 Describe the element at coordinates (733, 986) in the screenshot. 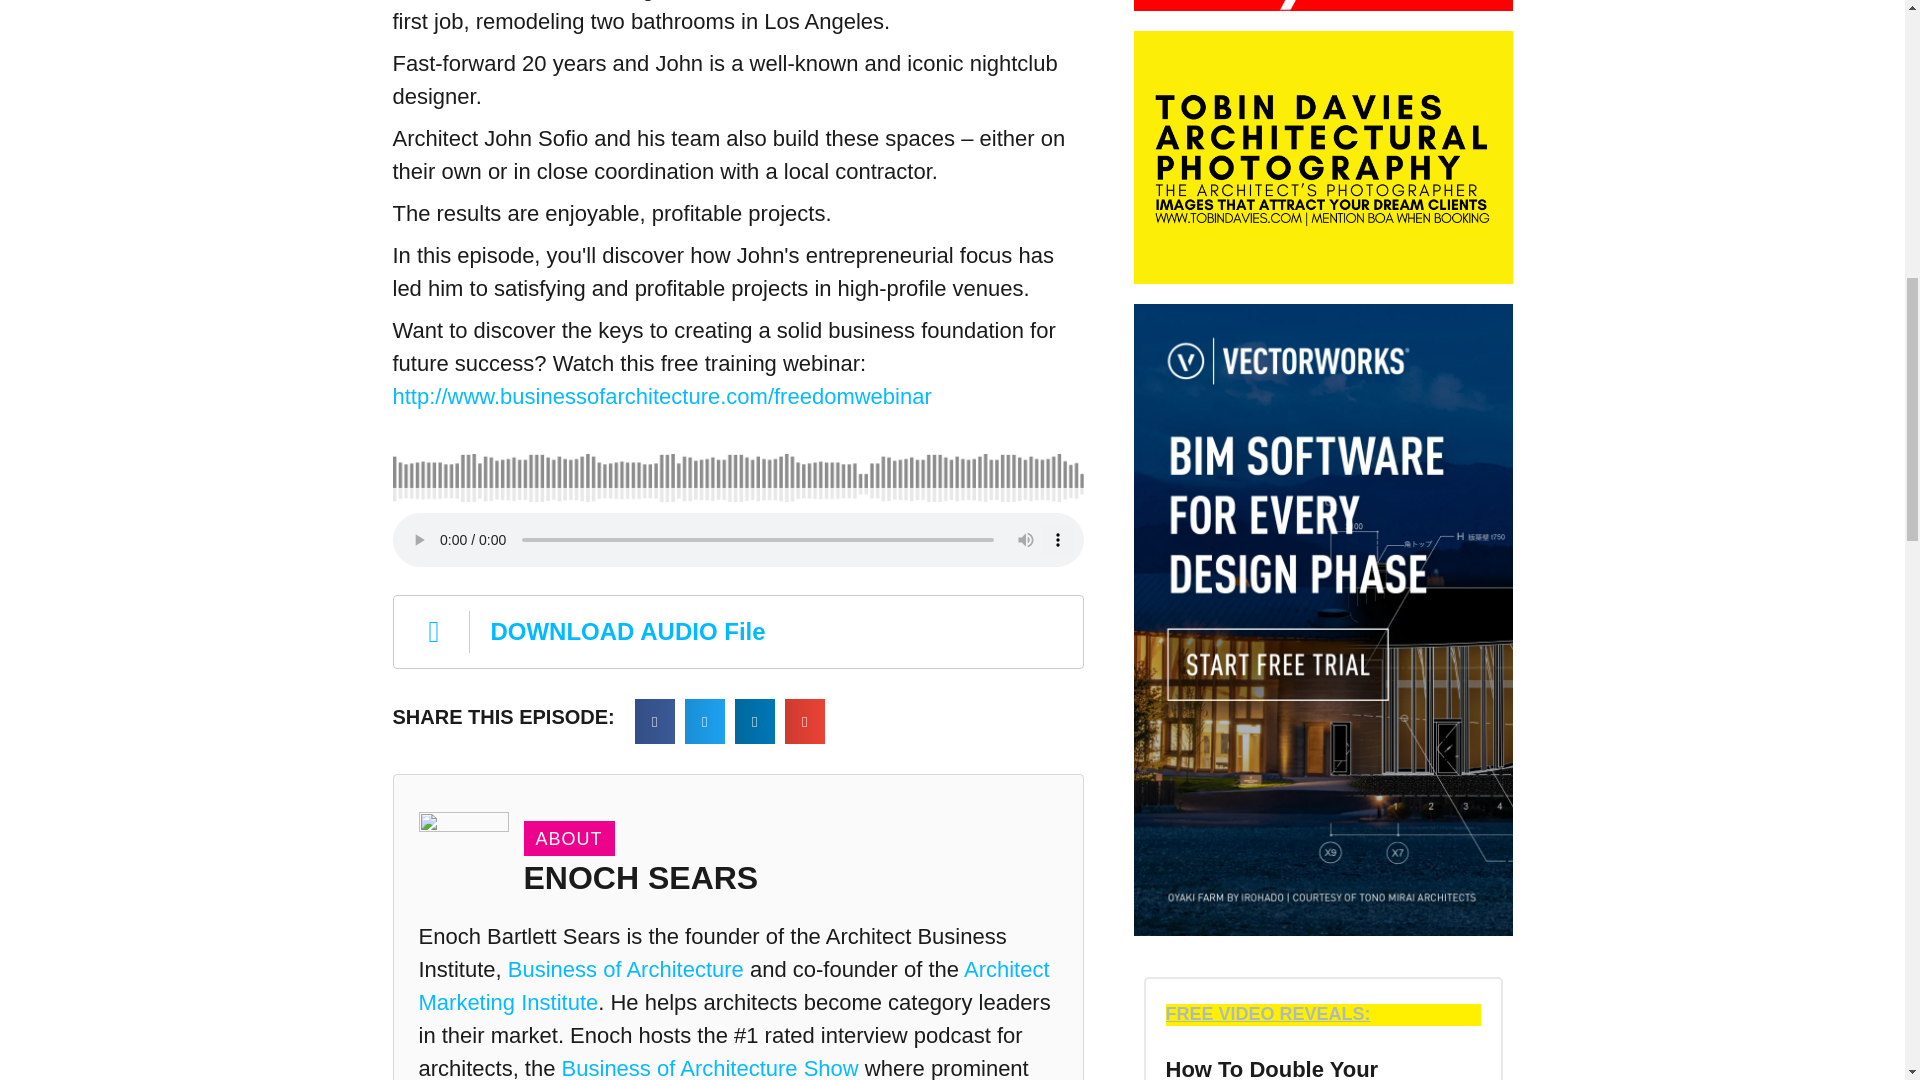

I see `Architect Marketing Institute` at that location.